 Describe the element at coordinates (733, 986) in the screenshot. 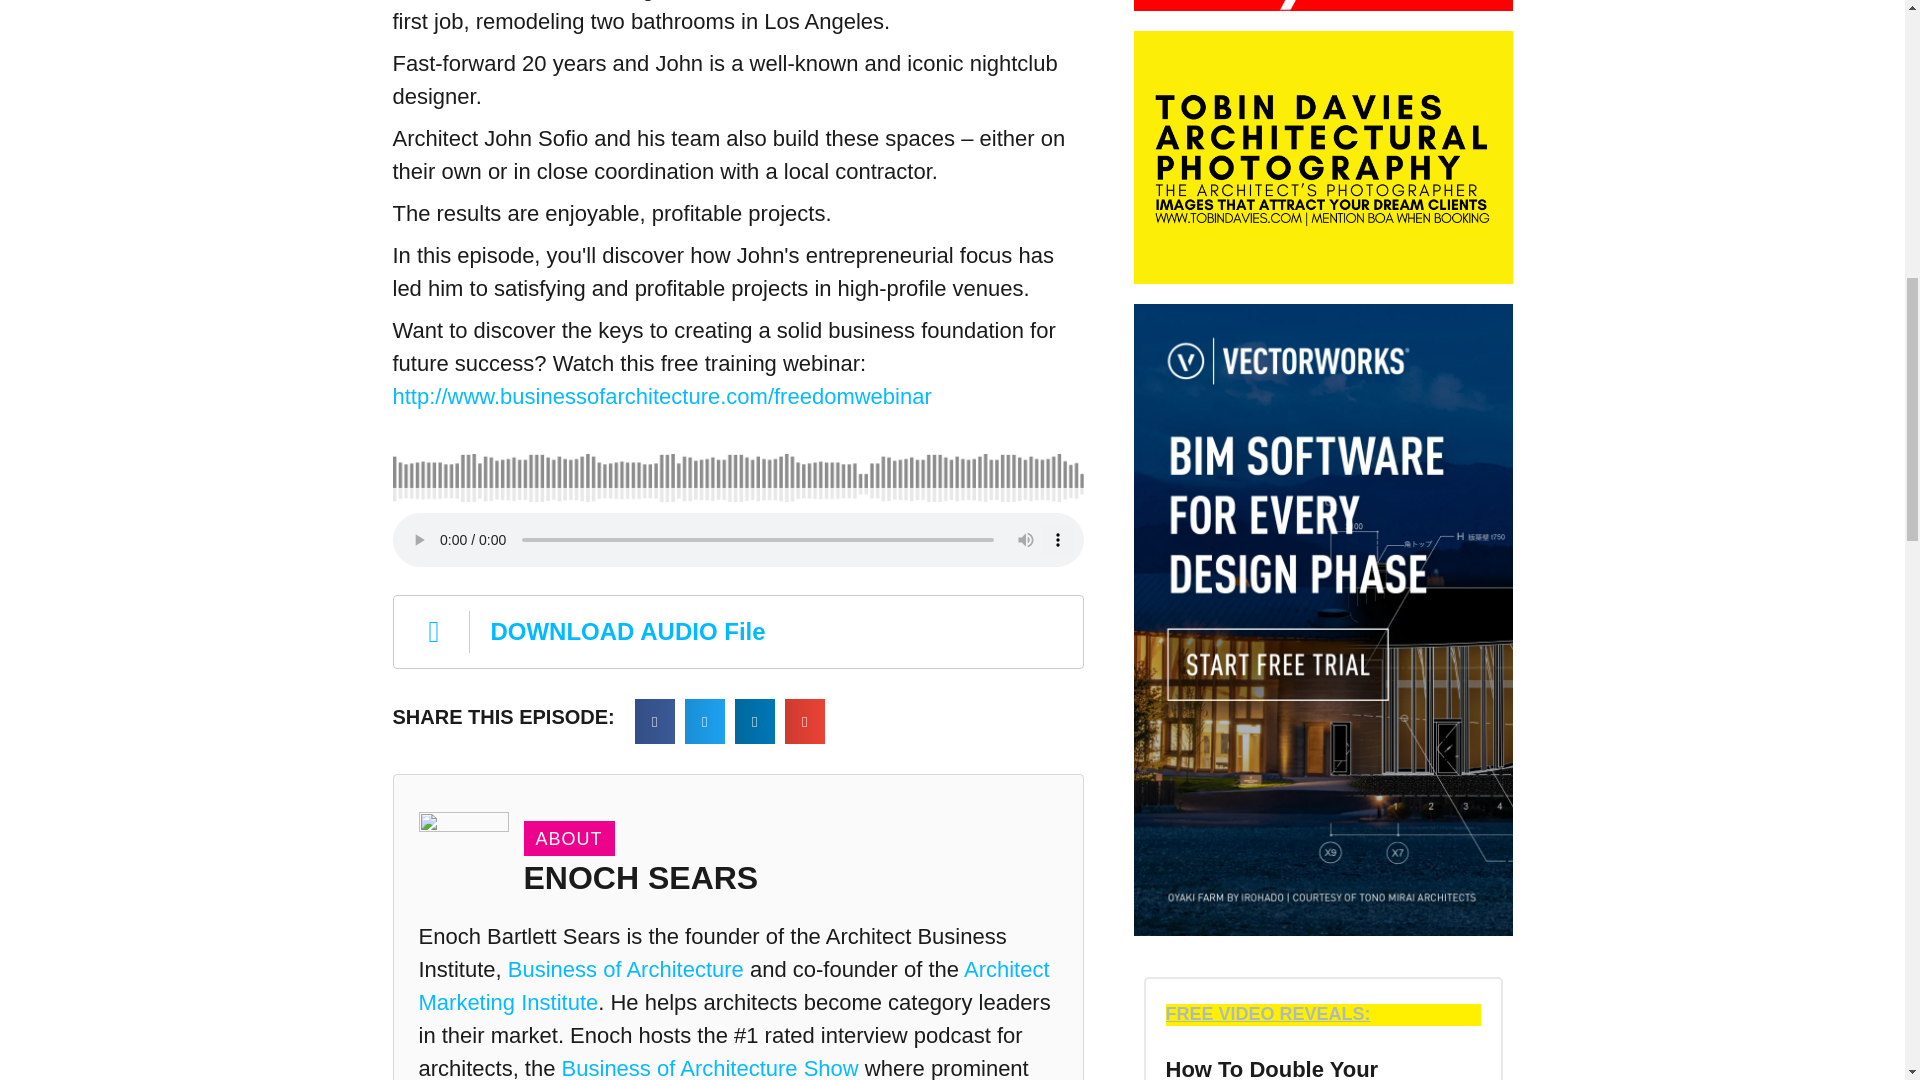

I see `Architect Marketing Institute` at that location.